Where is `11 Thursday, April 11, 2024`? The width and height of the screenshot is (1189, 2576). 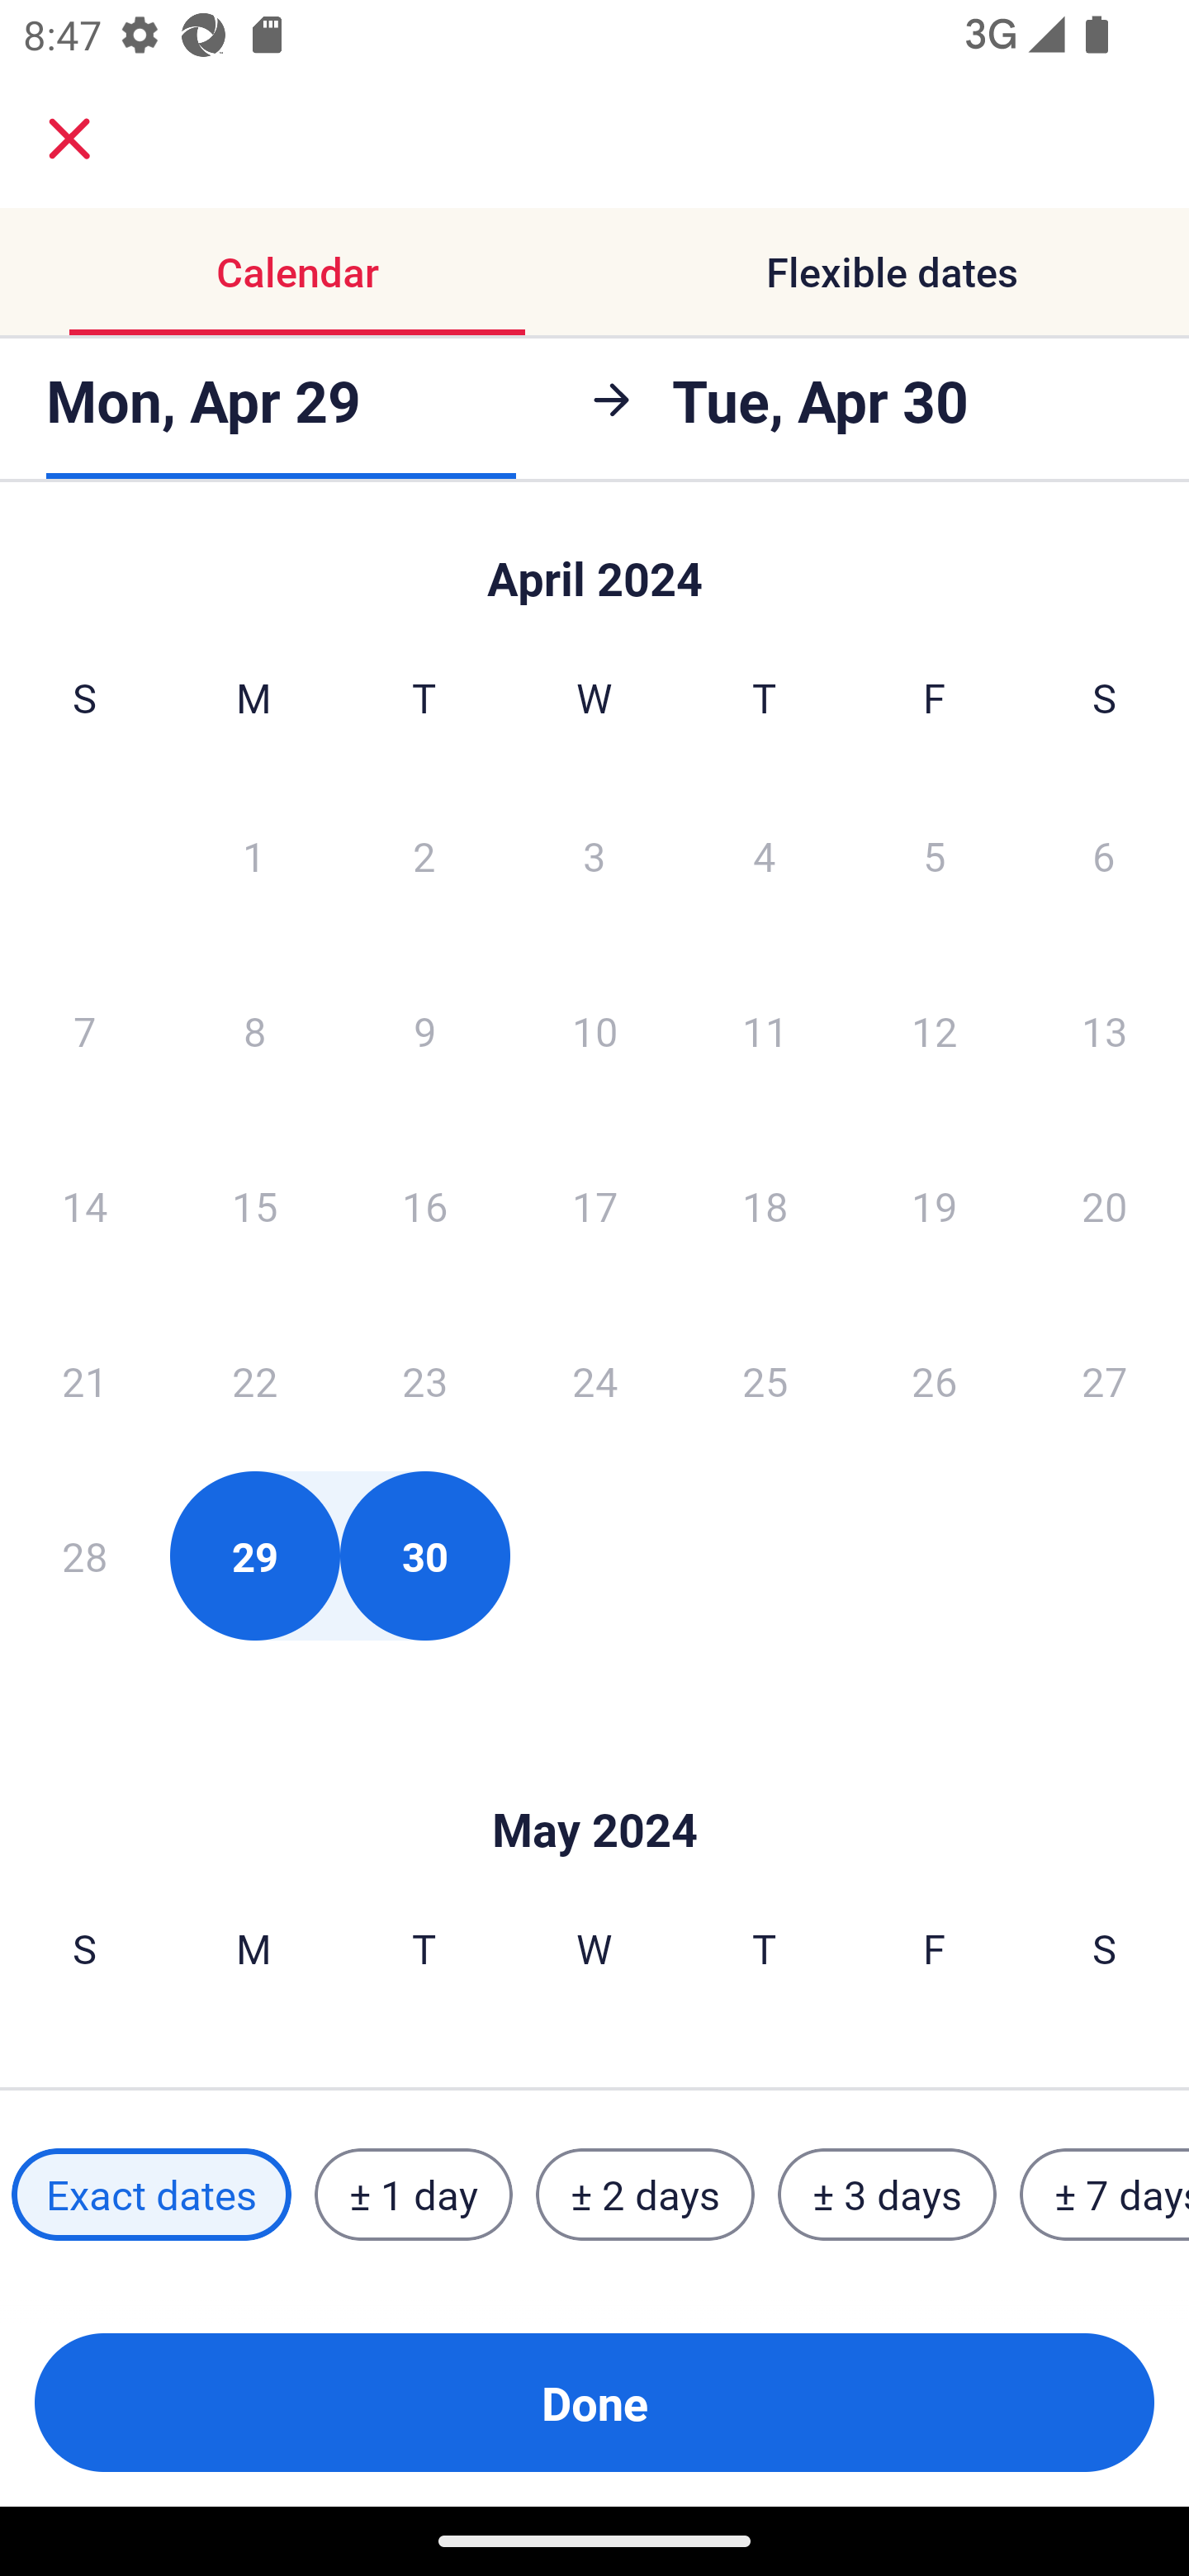 11 Thursday, April 11, 2024 is located at coordinates (765, 1030).